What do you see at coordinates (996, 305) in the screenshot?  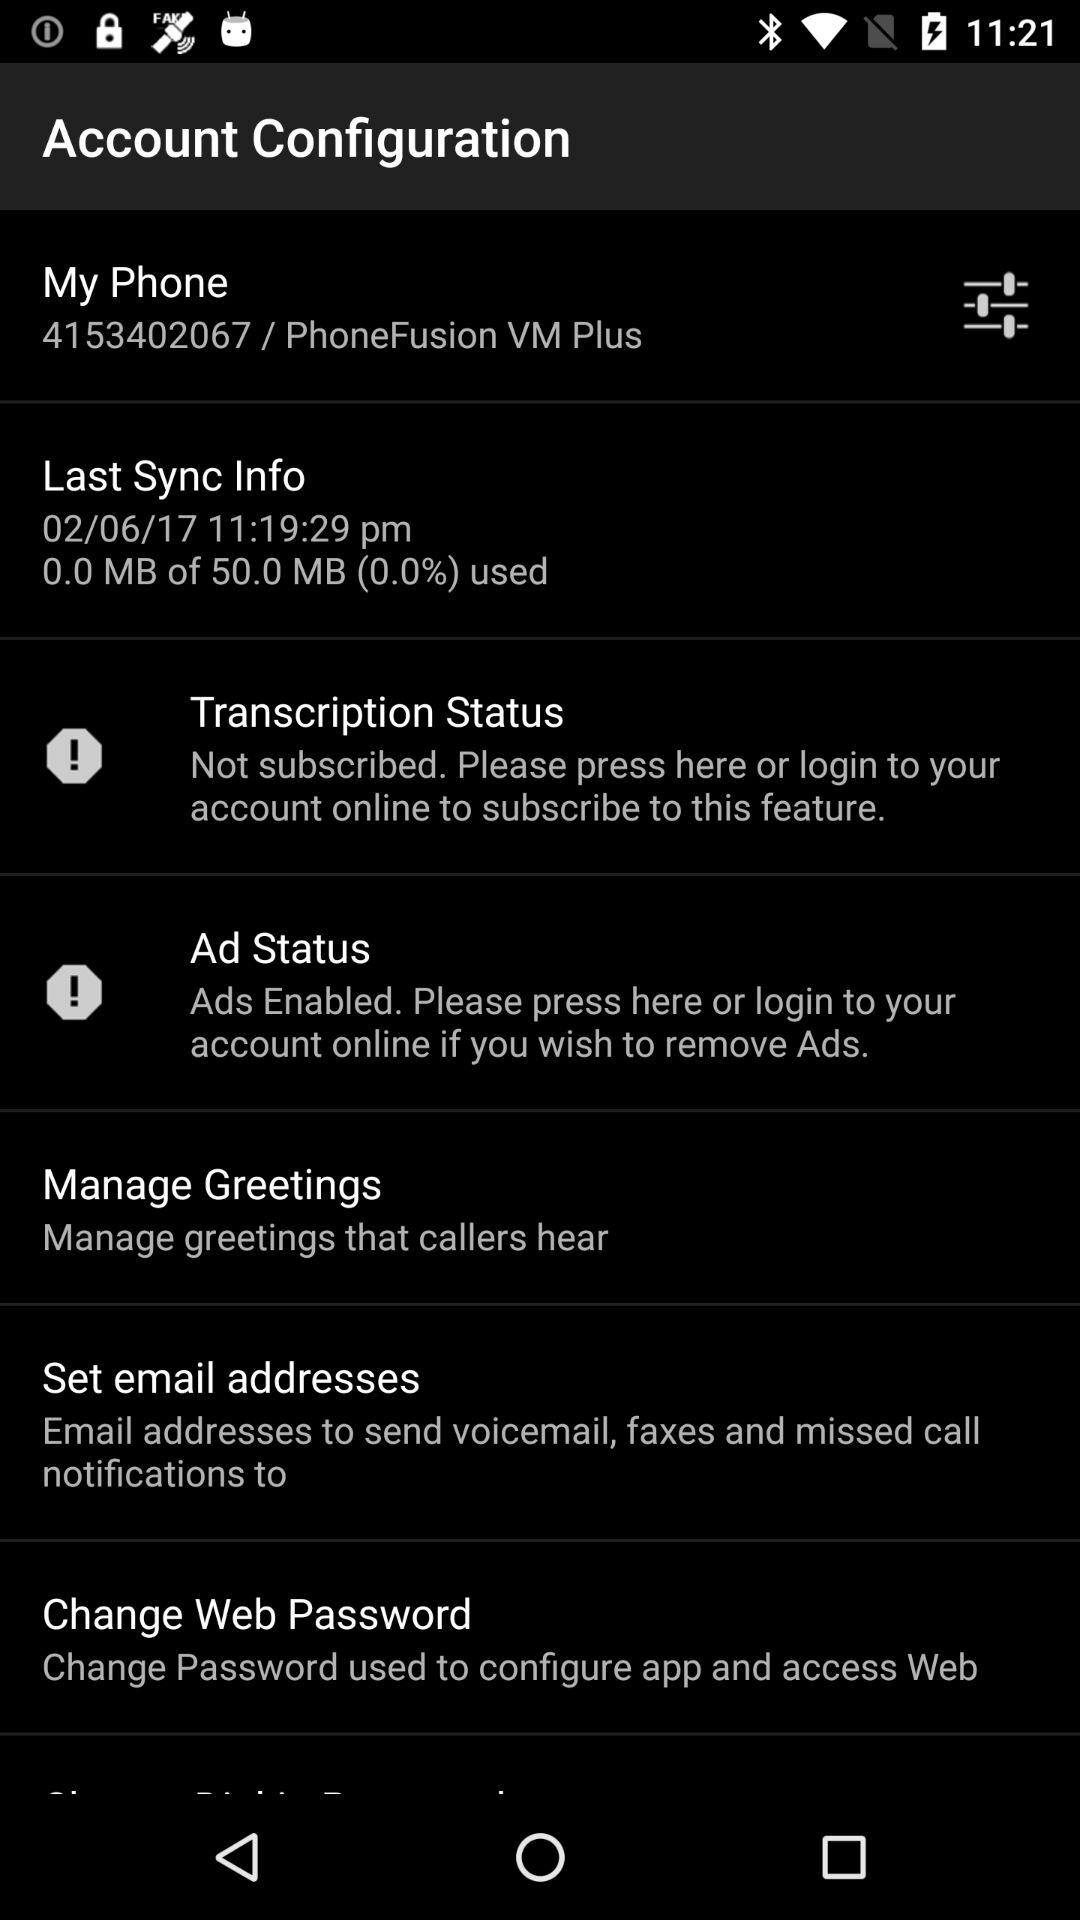 I see `tap the item above not subscribed please app` at bounding box center [996, 305].